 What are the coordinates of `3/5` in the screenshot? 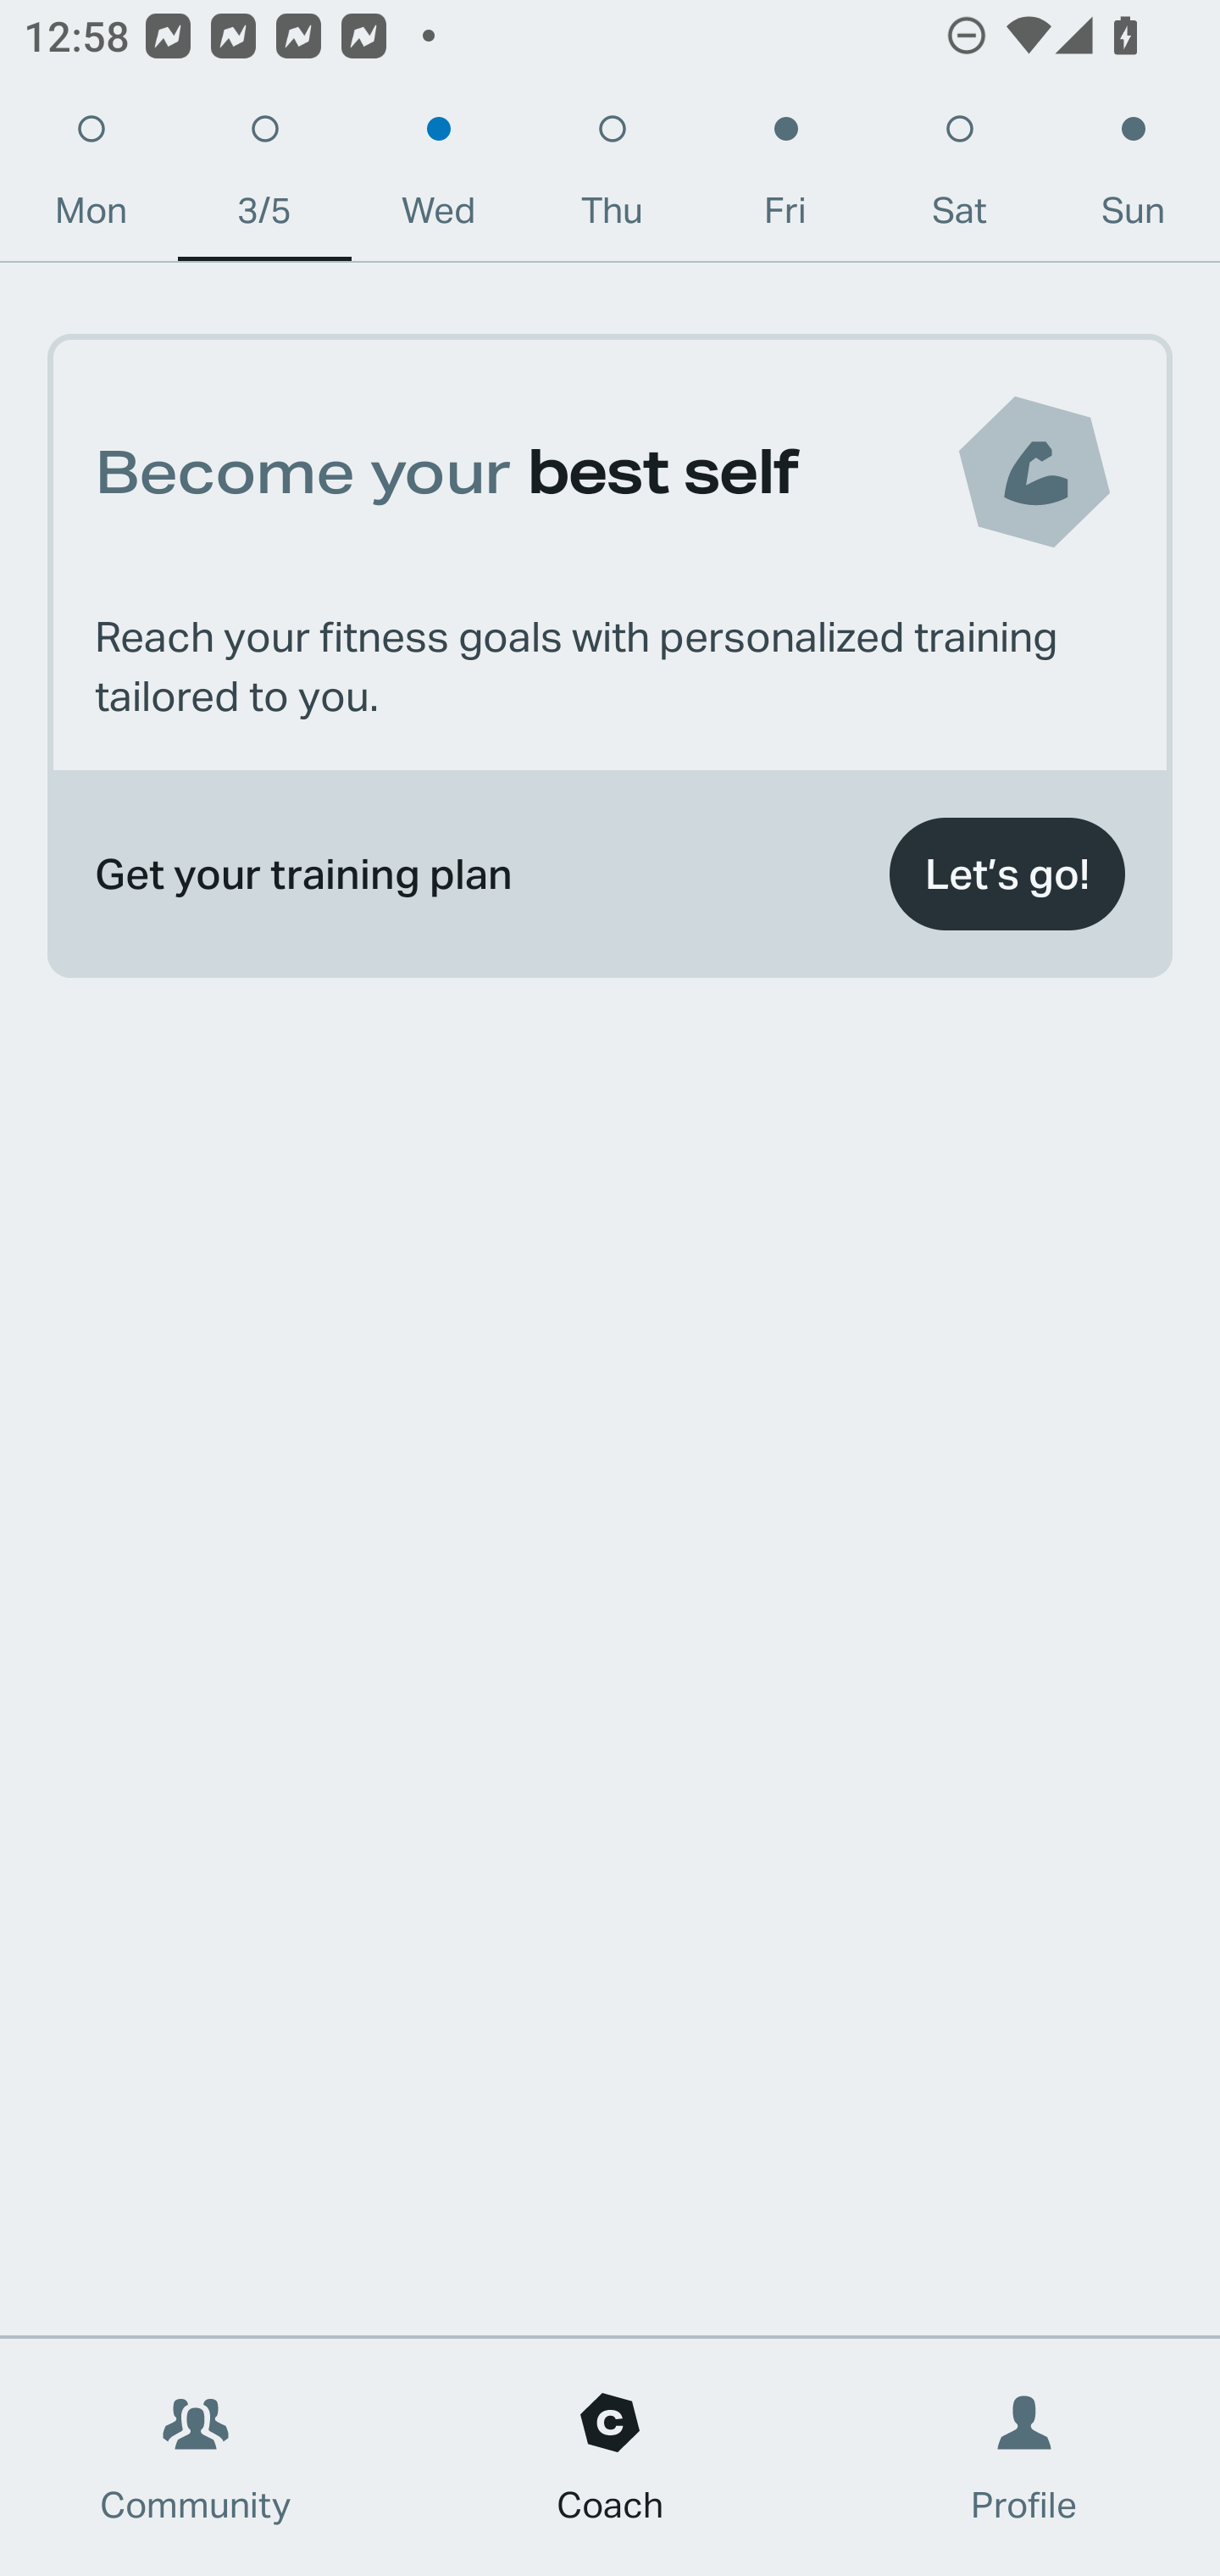 It's located at (264, 178).